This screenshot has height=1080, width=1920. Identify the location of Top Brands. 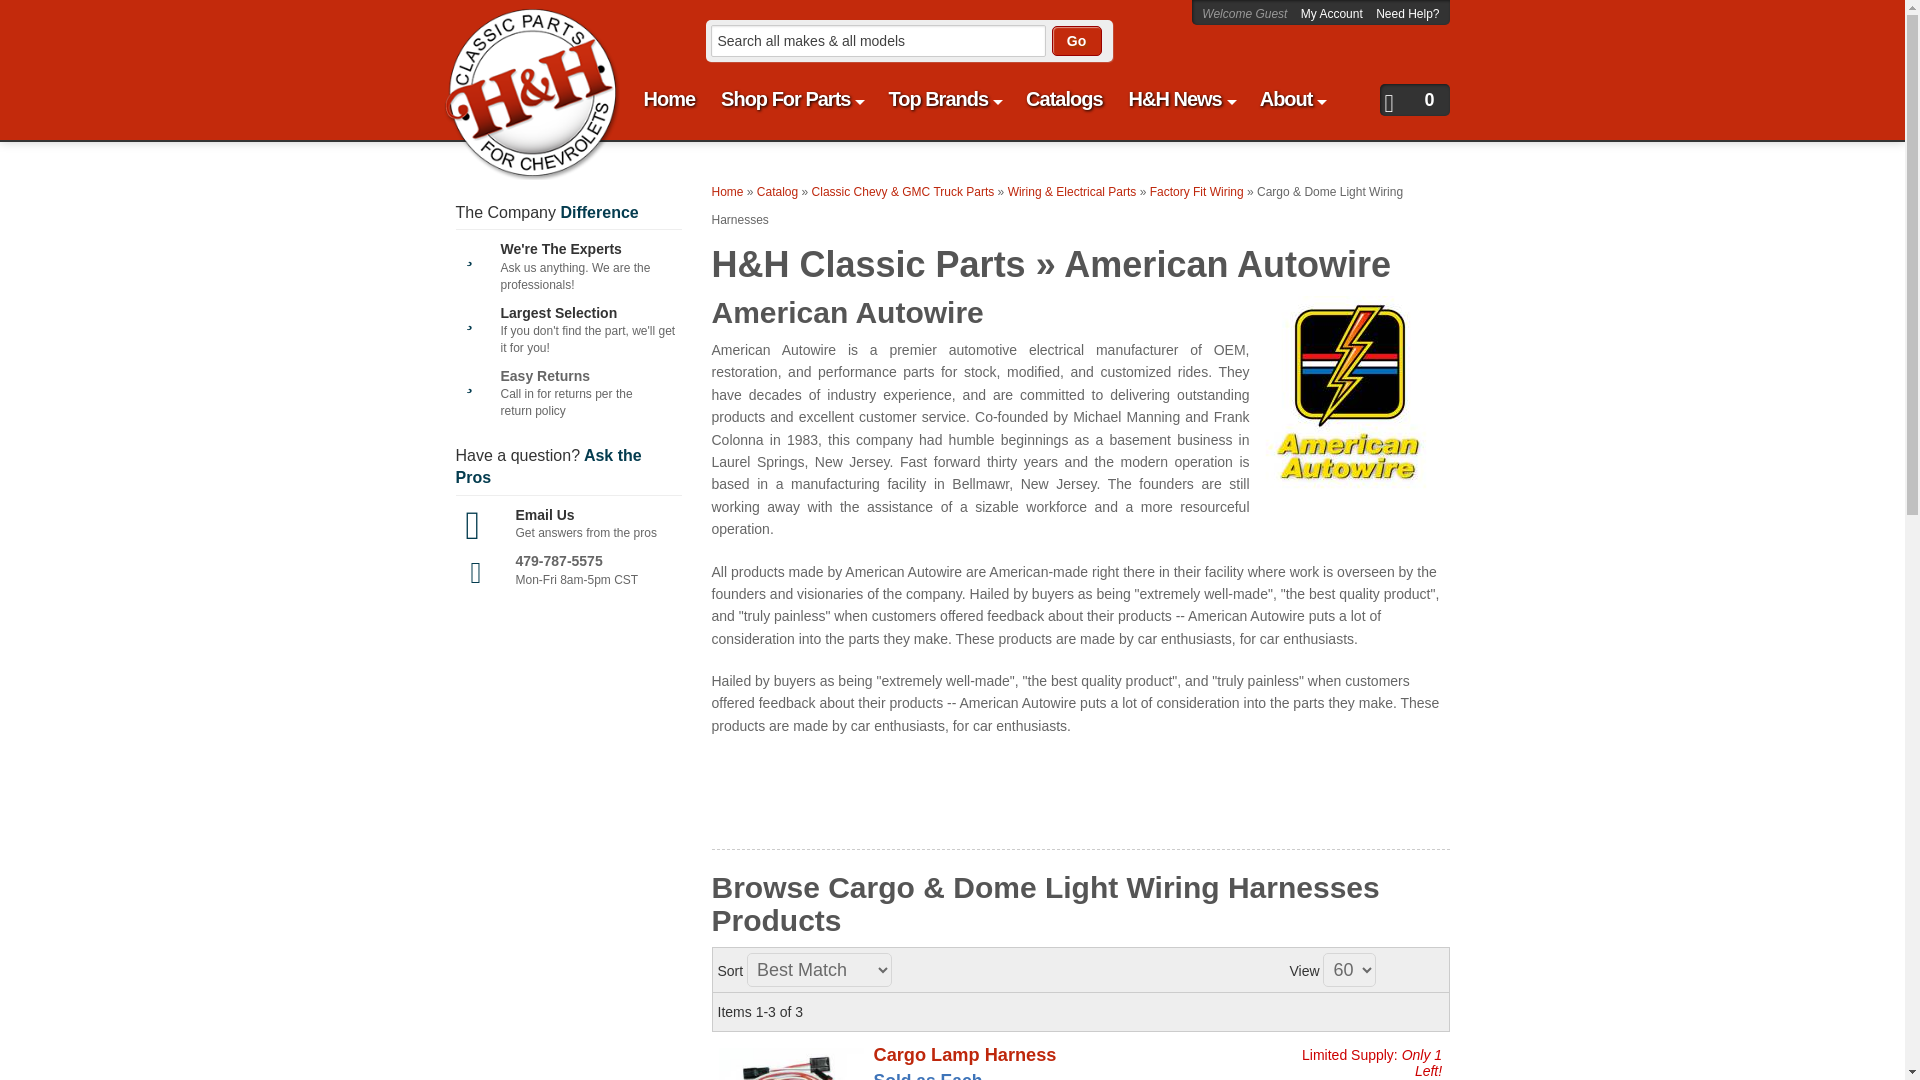
(944, 99).